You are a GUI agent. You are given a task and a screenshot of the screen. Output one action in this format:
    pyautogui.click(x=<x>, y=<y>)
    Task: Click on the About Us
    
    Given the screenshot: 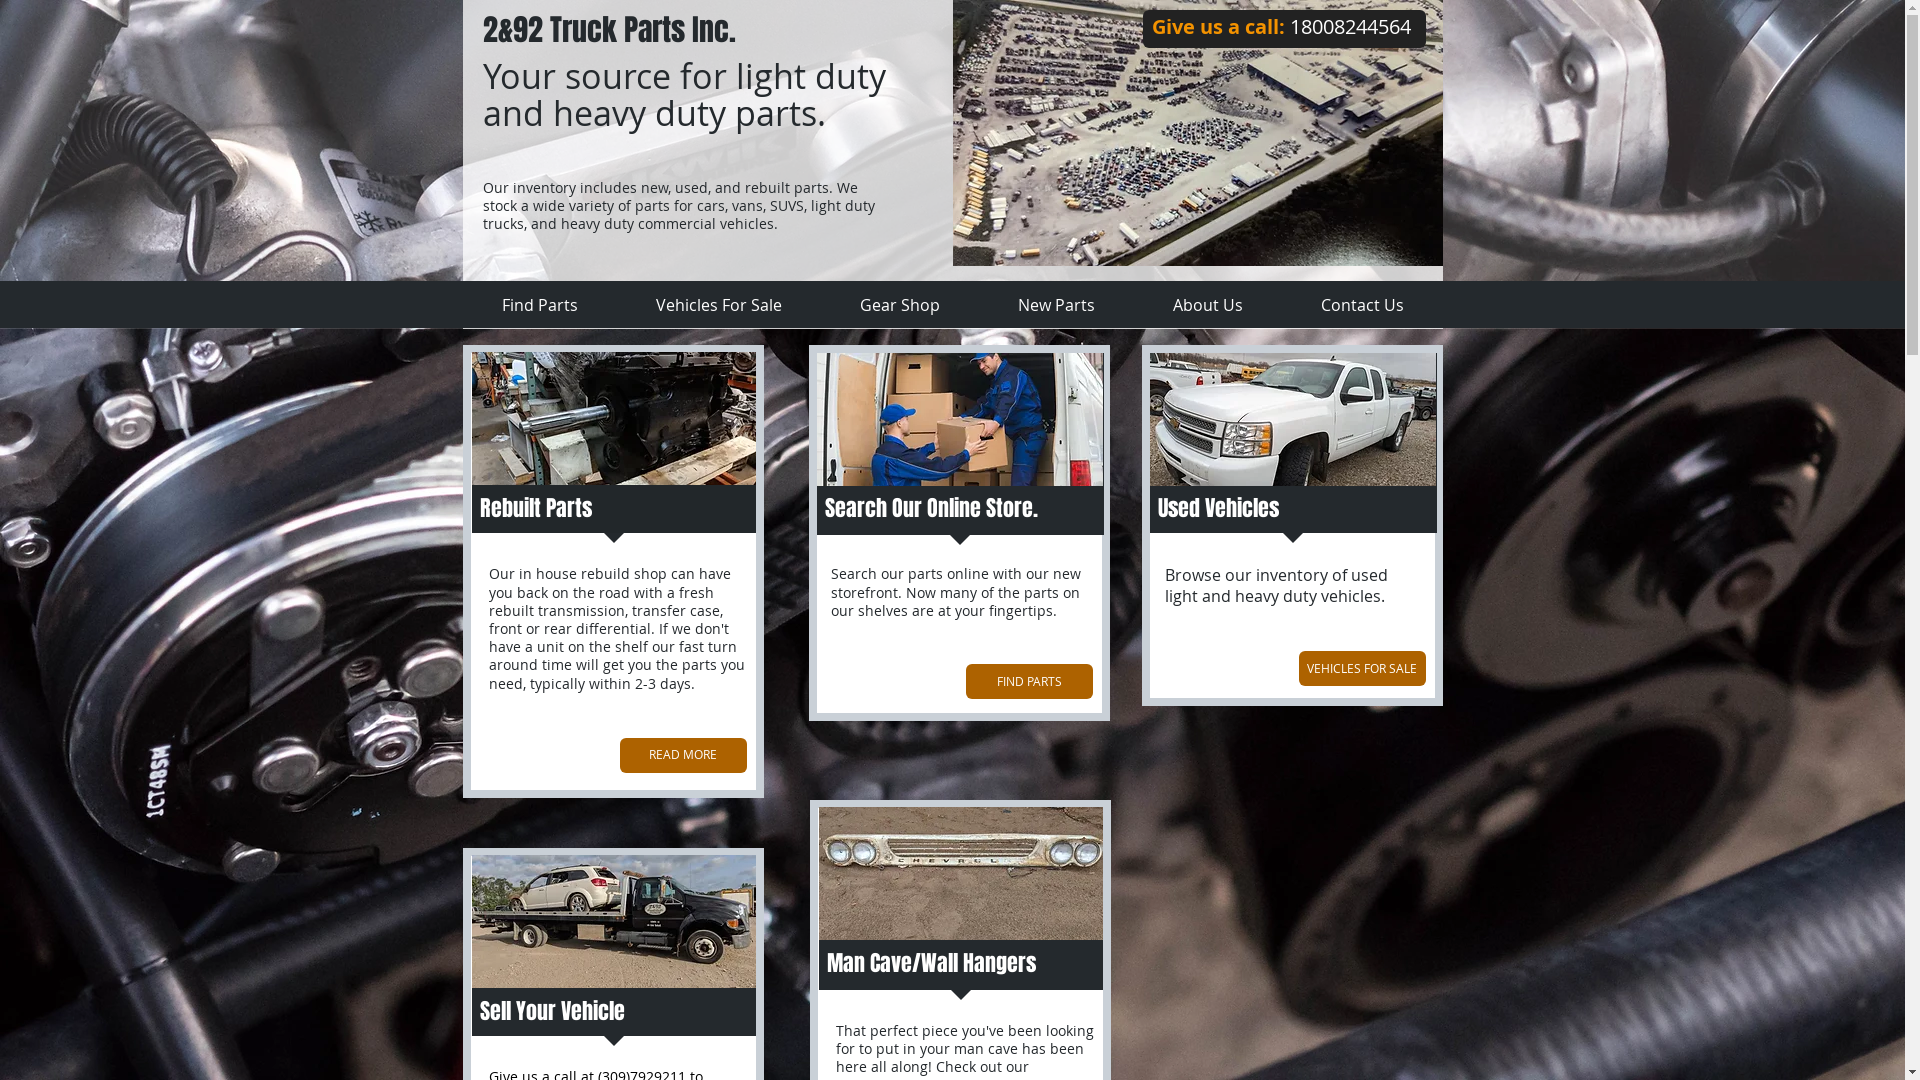 What is the action you would take?
    pyautogui.click(x=1208, y=306)
    